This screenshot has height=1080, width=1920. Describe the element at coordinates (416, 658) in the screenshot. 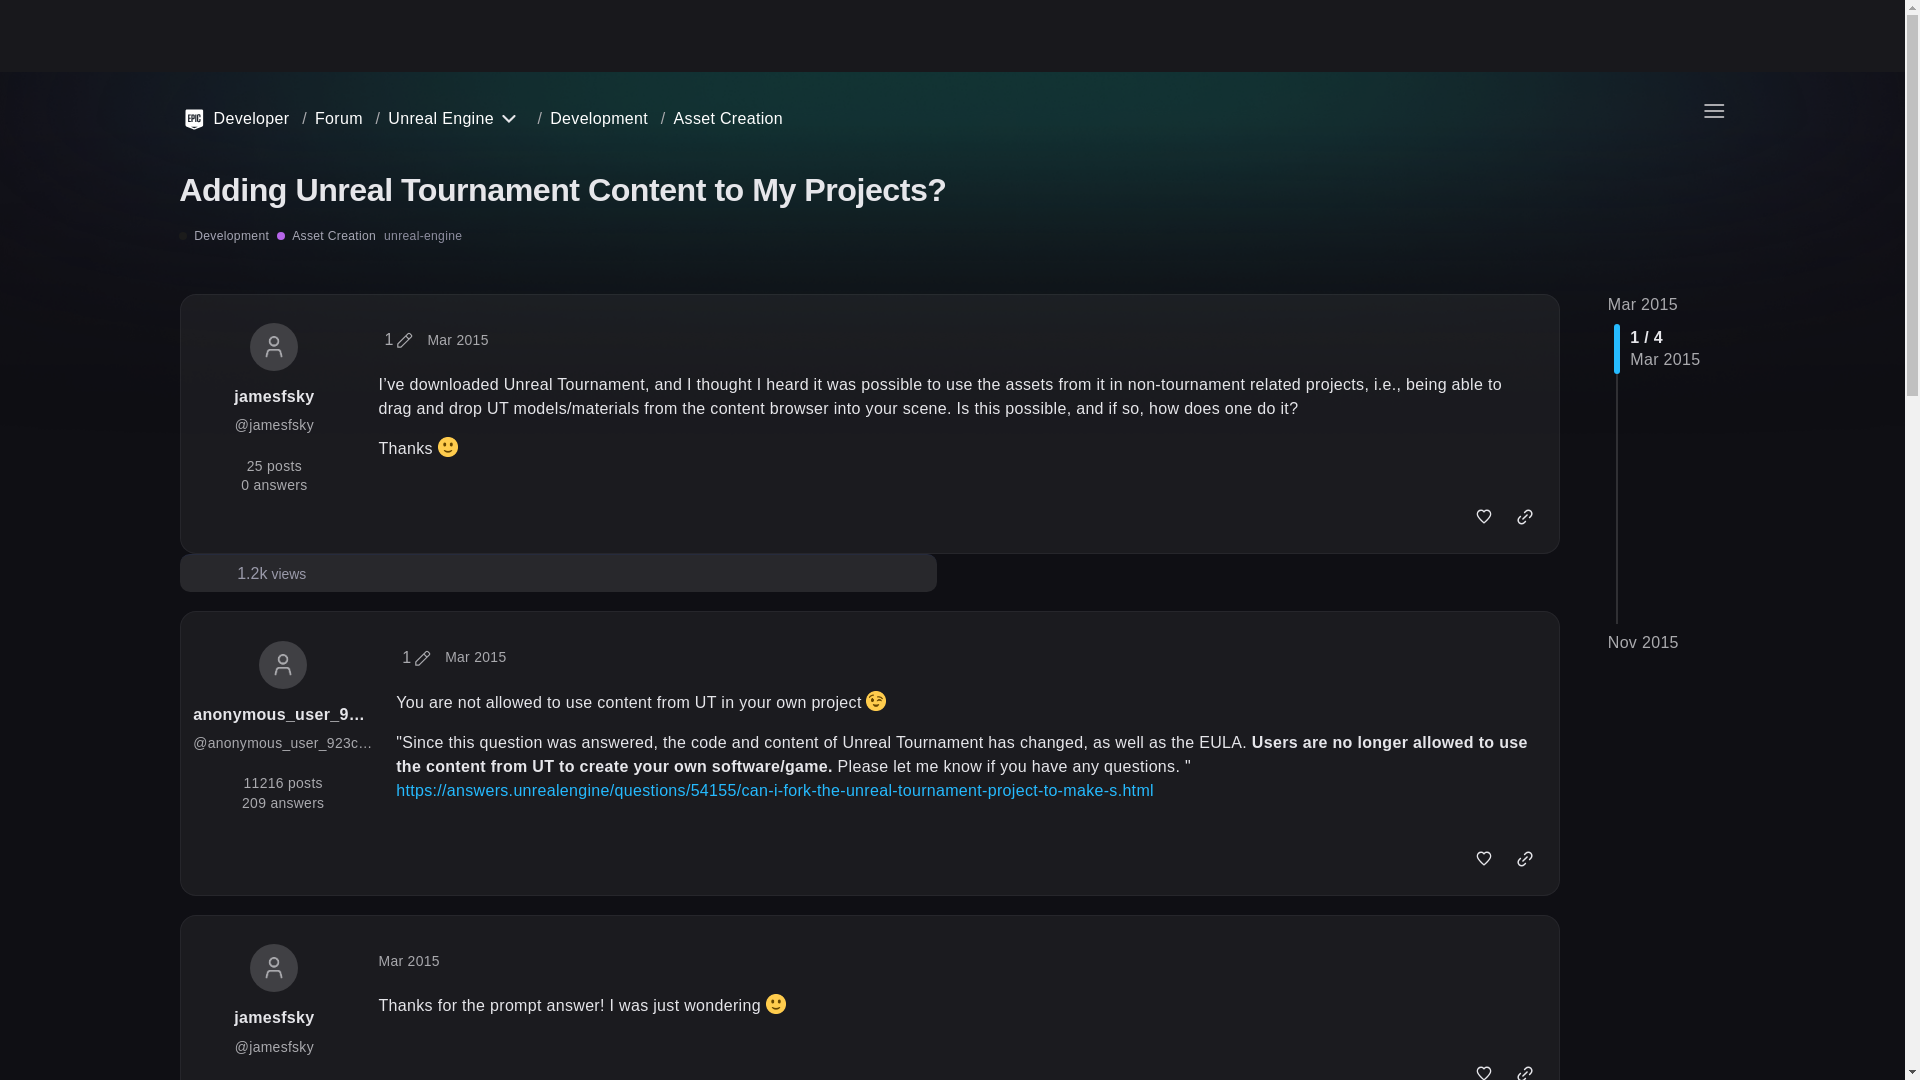

I see `1` at that location.